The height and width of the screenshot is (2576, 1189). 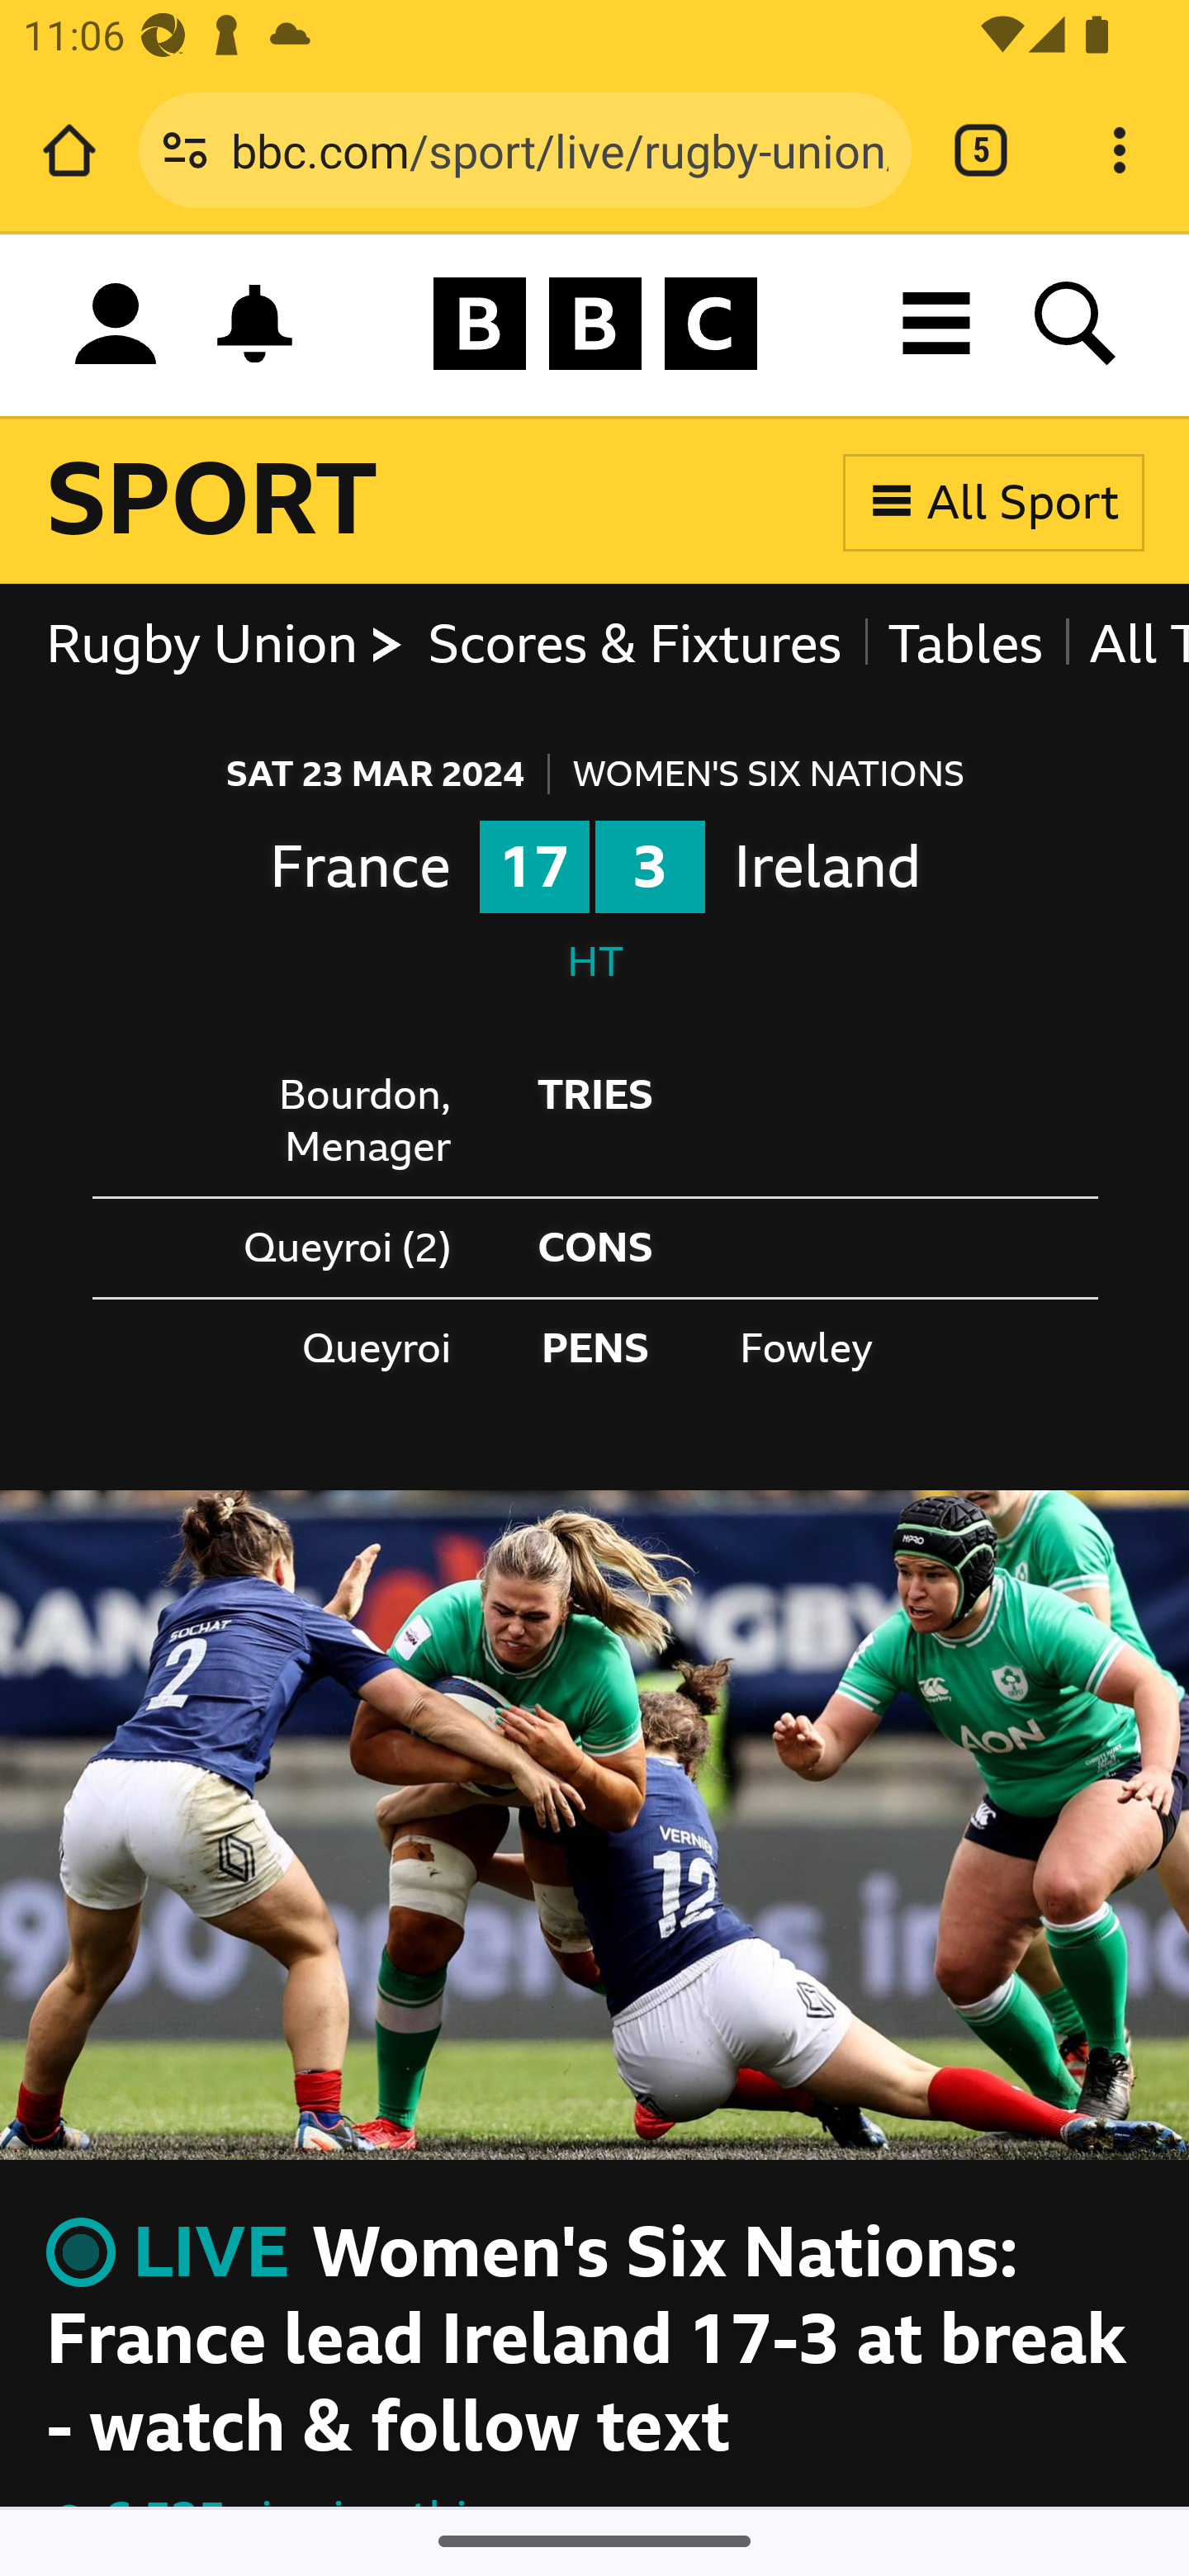 I want to click on Notifications, so click(x=255, y=324).